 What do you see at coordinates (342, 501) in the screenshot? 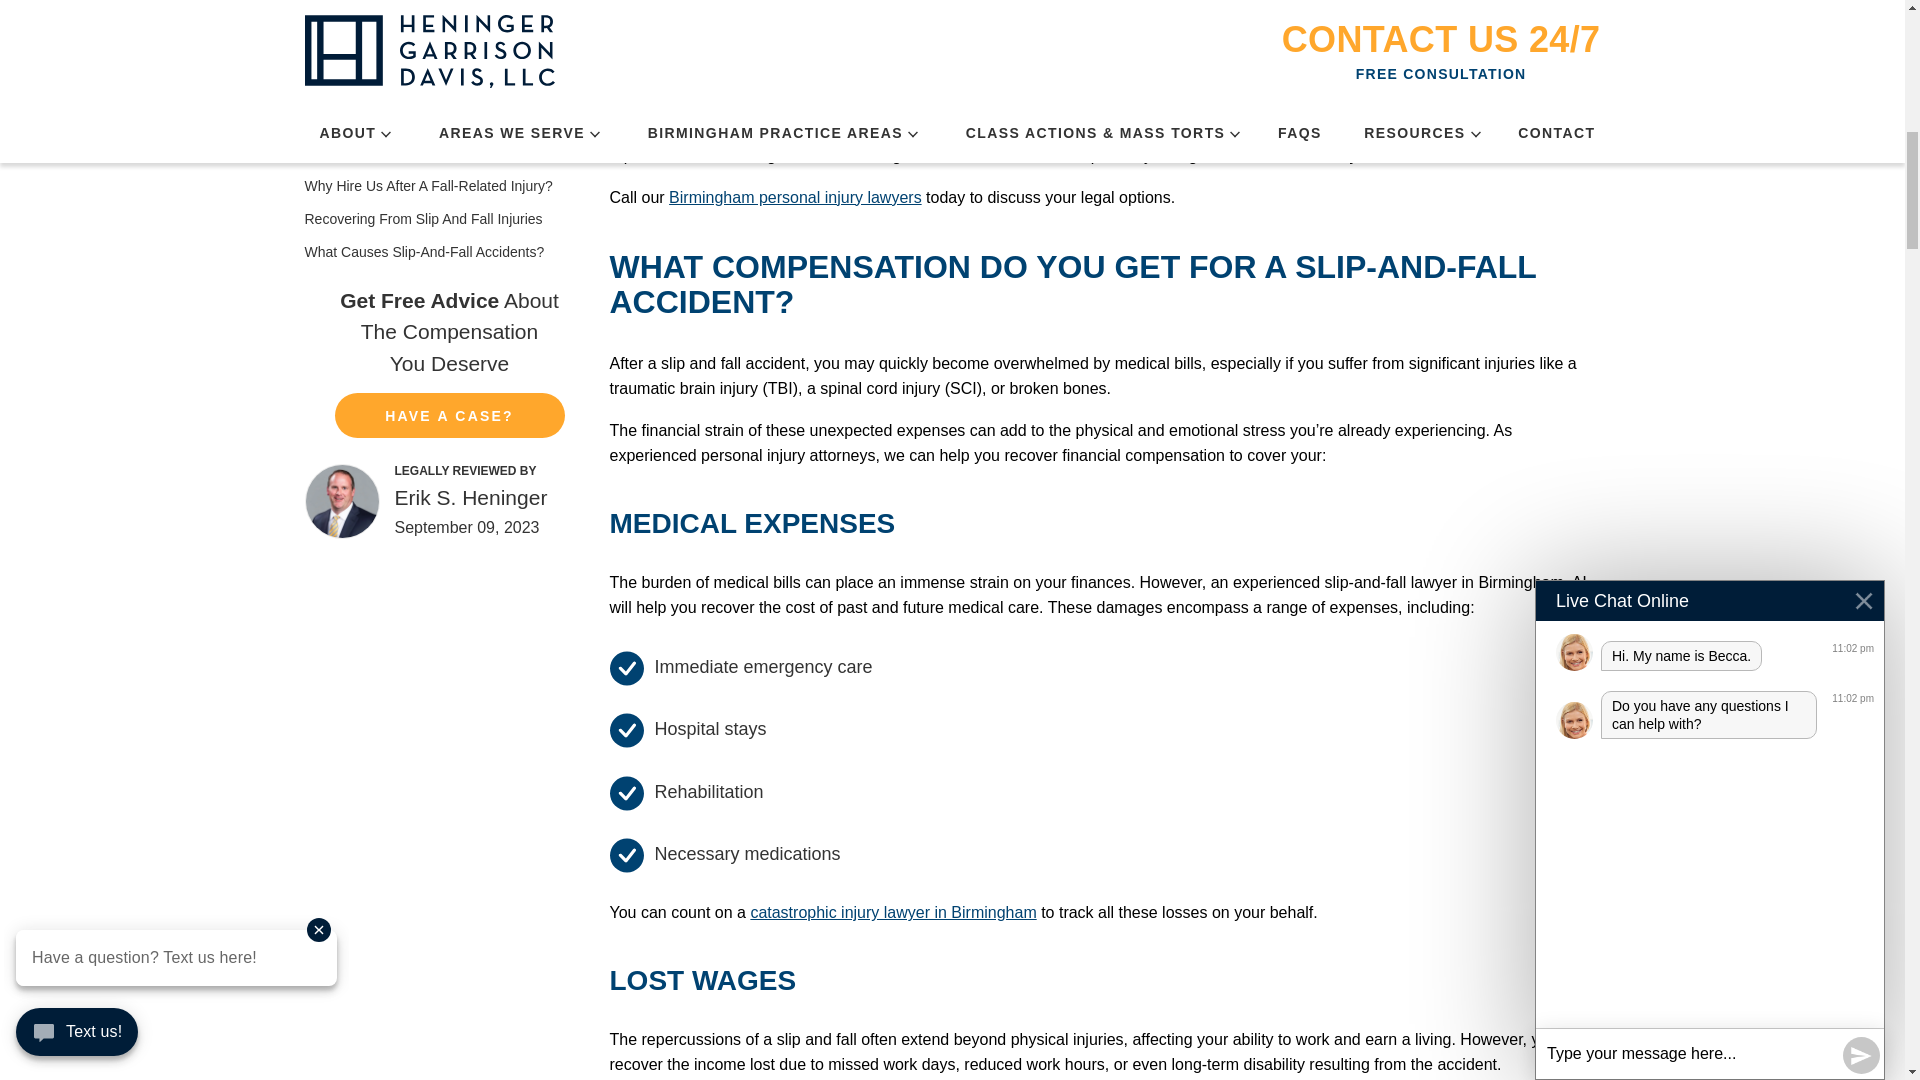
I see `ERIK S. HENINGER` at bounding box center [342, 501].